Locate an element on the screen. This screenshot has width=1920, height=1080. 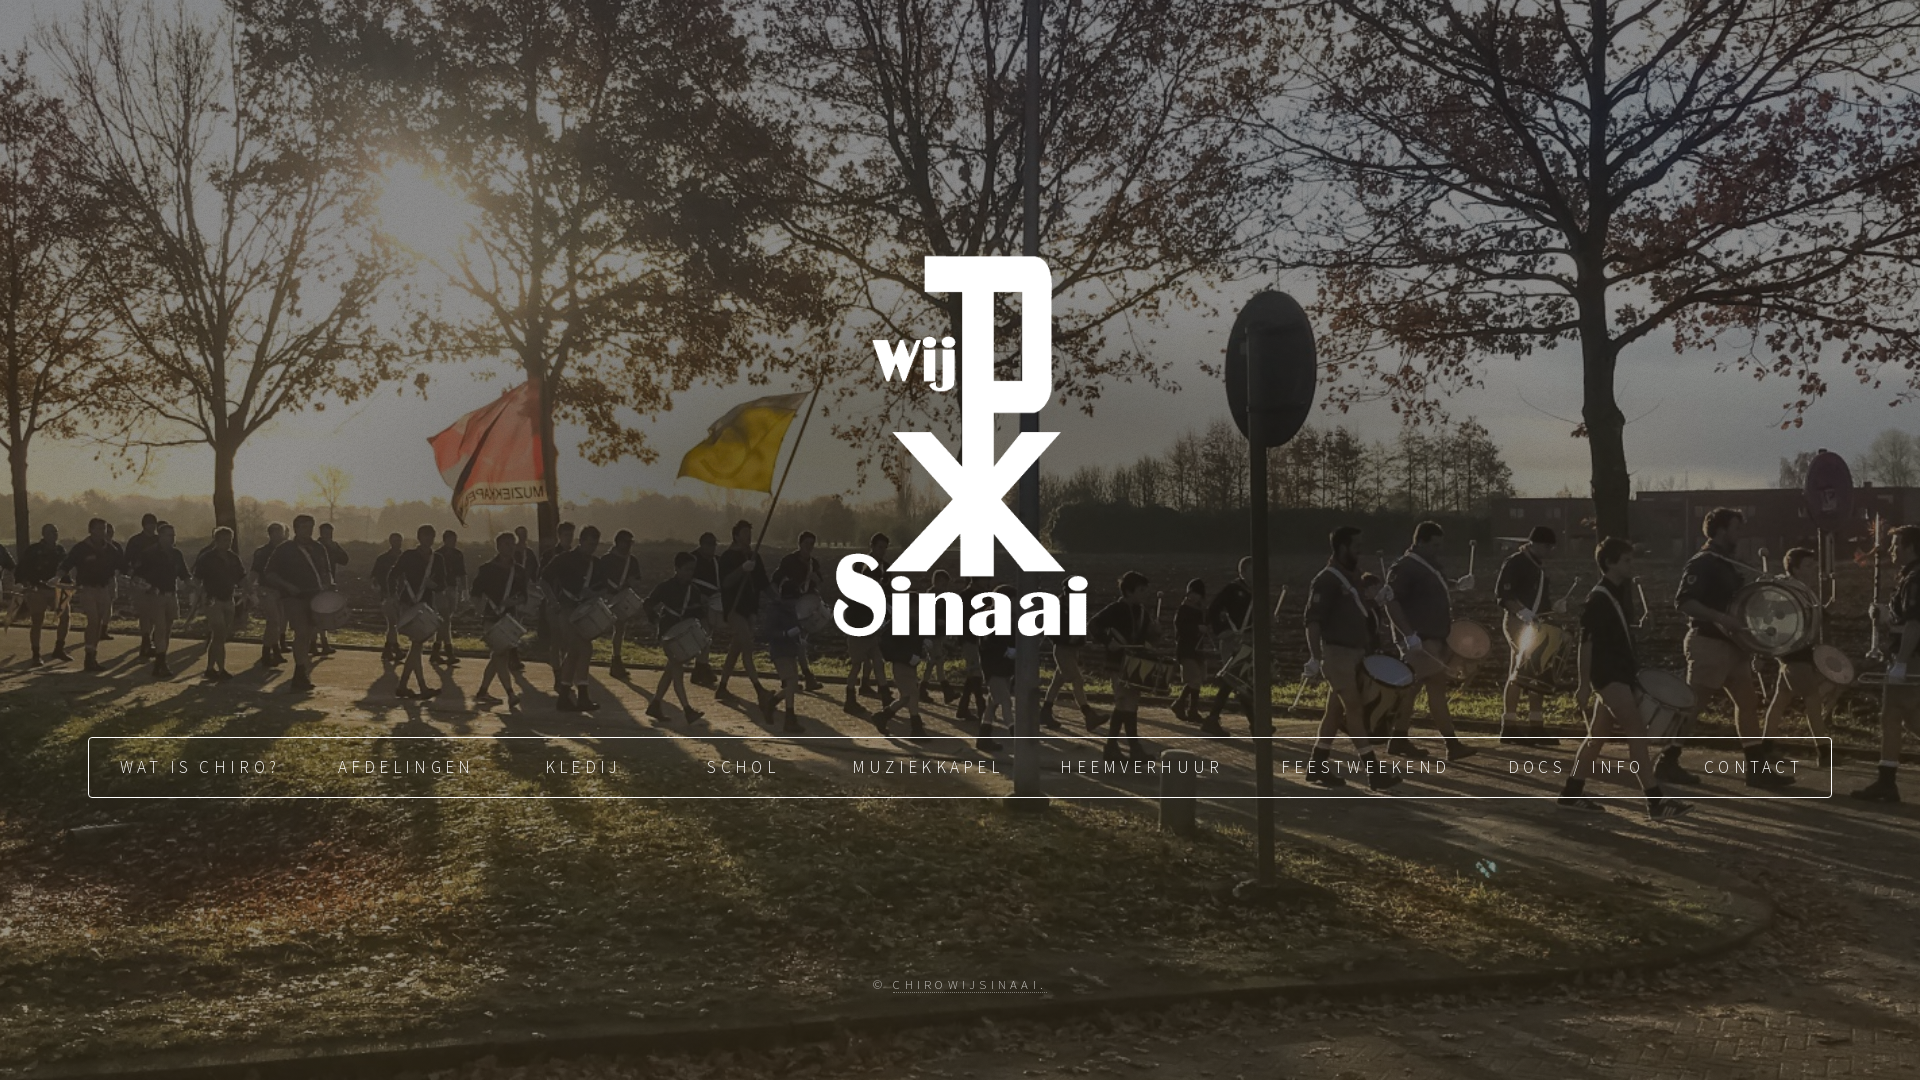
SCHOL is located at coordinates (741, 768).